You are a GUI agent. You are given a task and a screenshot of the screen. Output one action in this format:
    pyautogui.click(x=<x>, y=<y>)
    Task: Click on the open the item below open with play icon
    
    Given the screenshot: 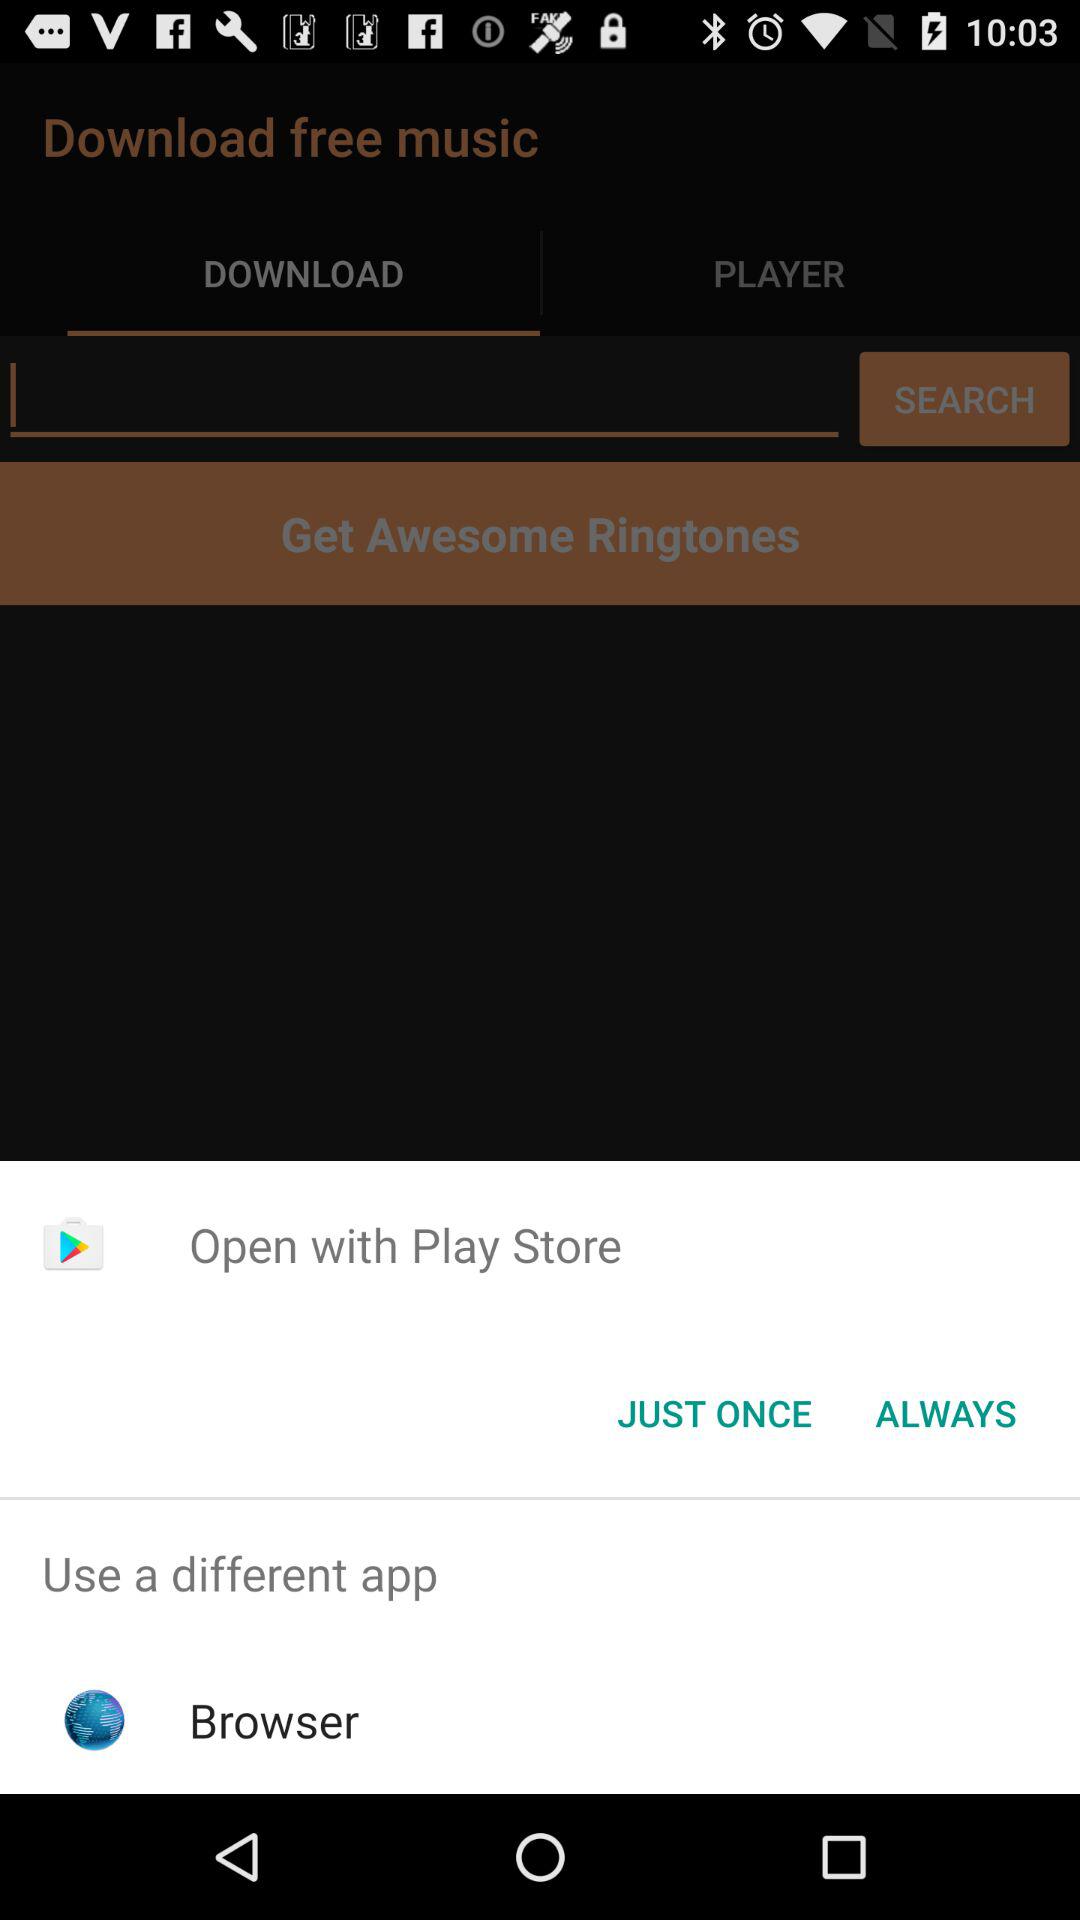 What is the action you would take?
    pyautogui.click(x=714, y=1413)
    